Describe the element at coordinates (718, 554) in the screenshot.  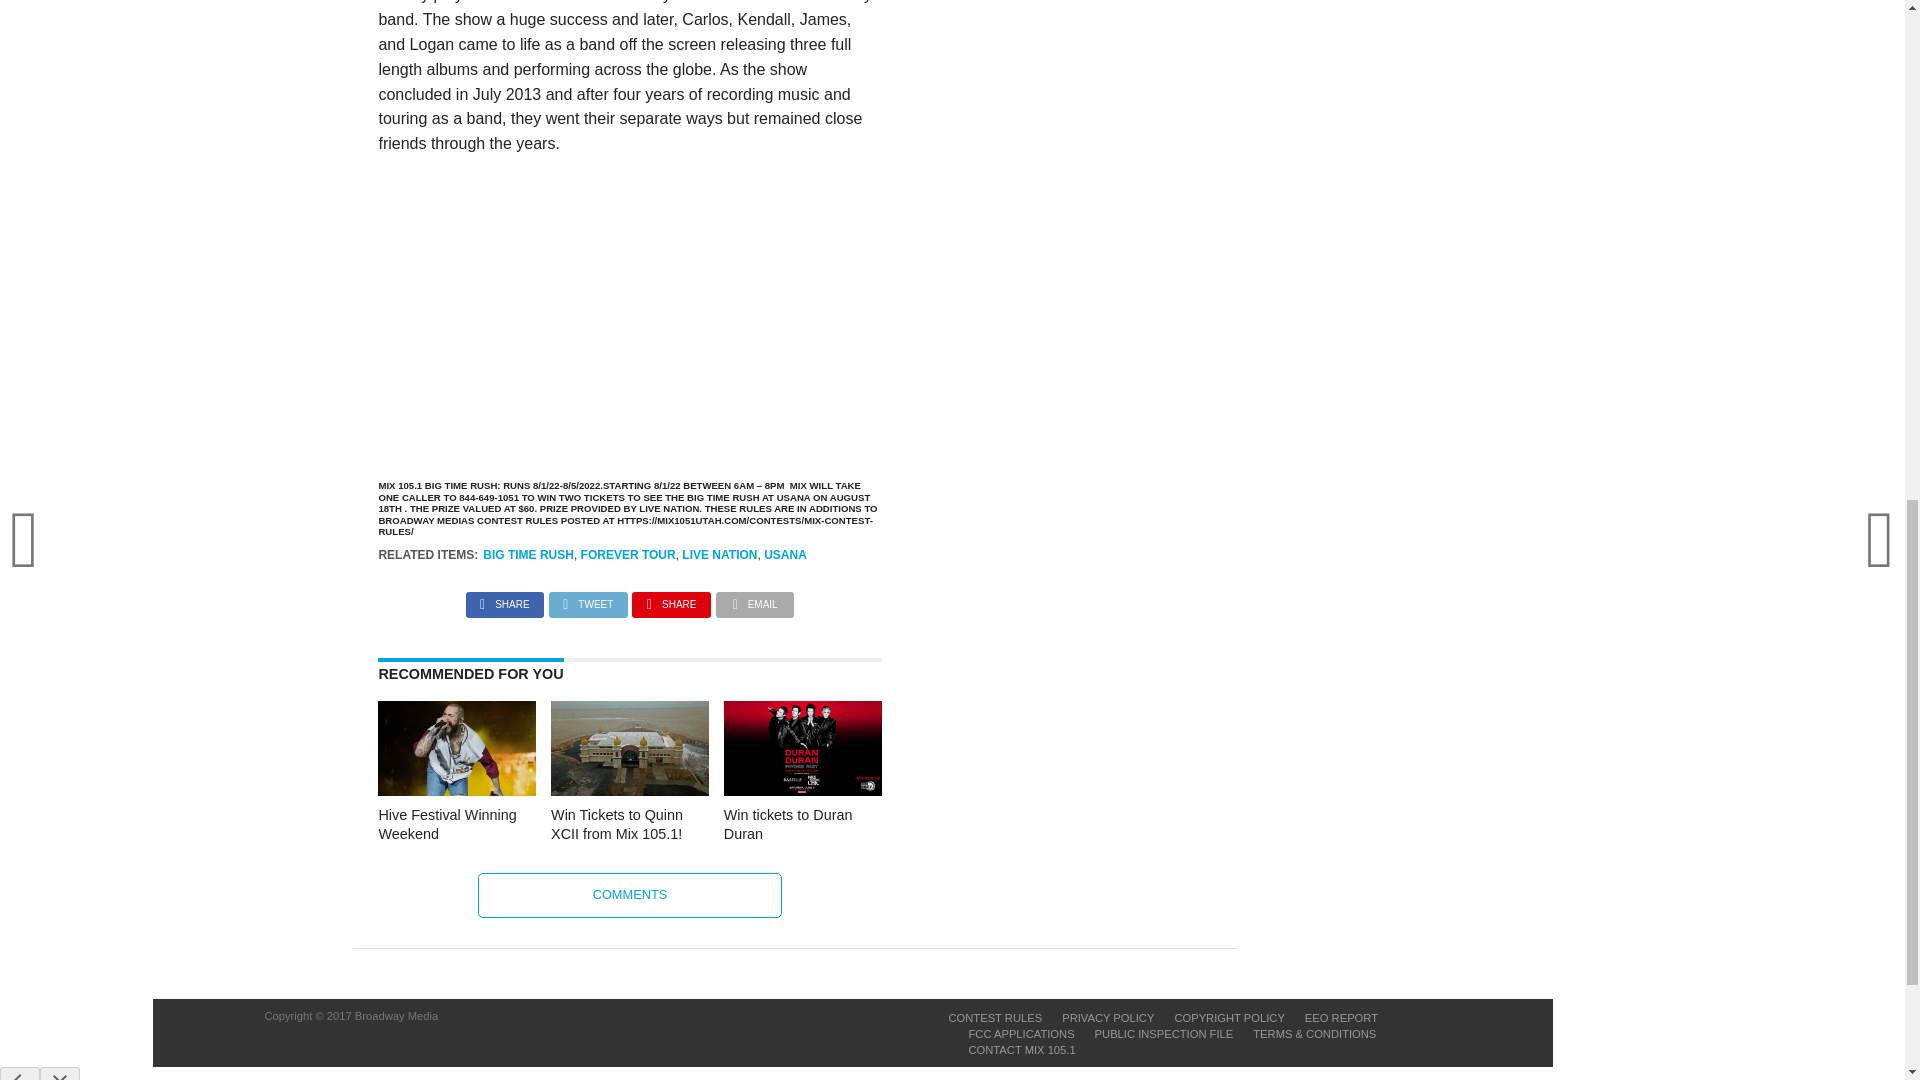
I see `LIVE NATION` at that location.